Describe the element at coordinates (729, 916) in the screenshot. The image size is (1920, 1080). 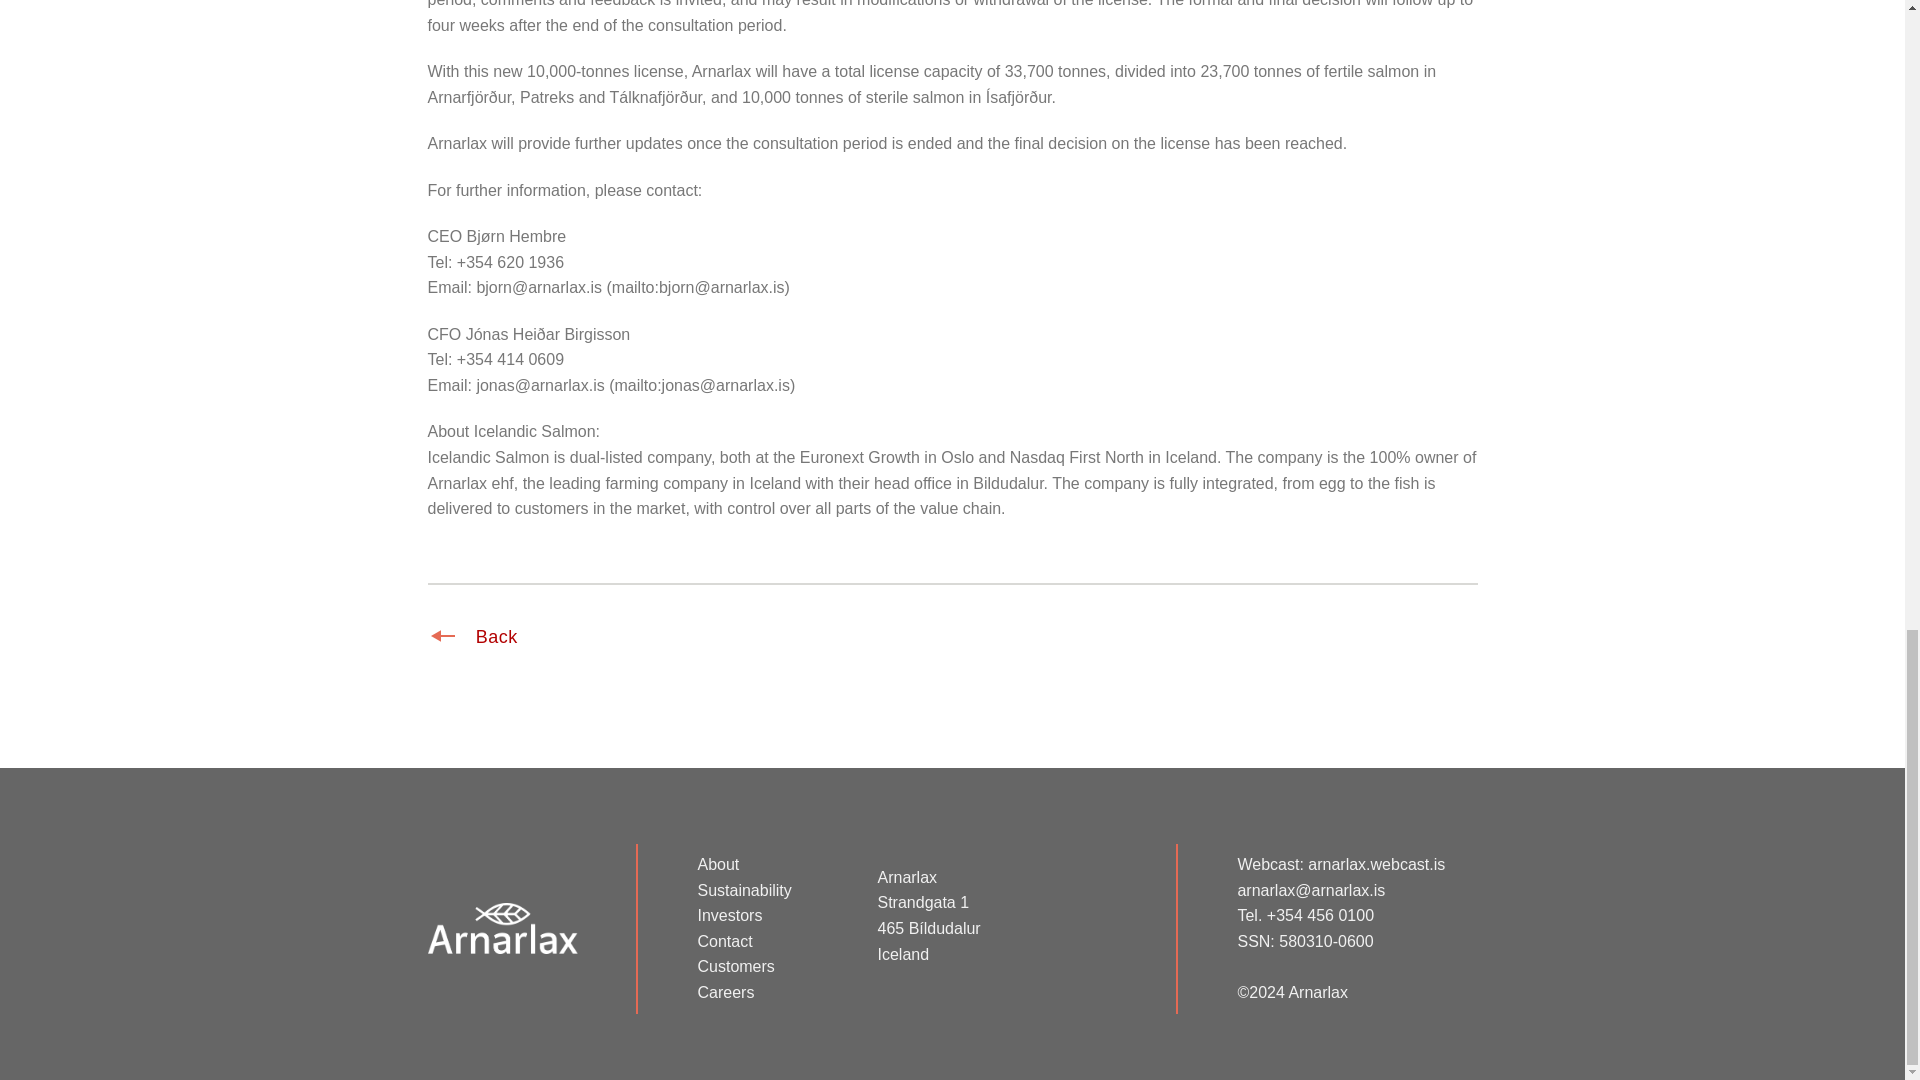
I see `Investors` at that location.